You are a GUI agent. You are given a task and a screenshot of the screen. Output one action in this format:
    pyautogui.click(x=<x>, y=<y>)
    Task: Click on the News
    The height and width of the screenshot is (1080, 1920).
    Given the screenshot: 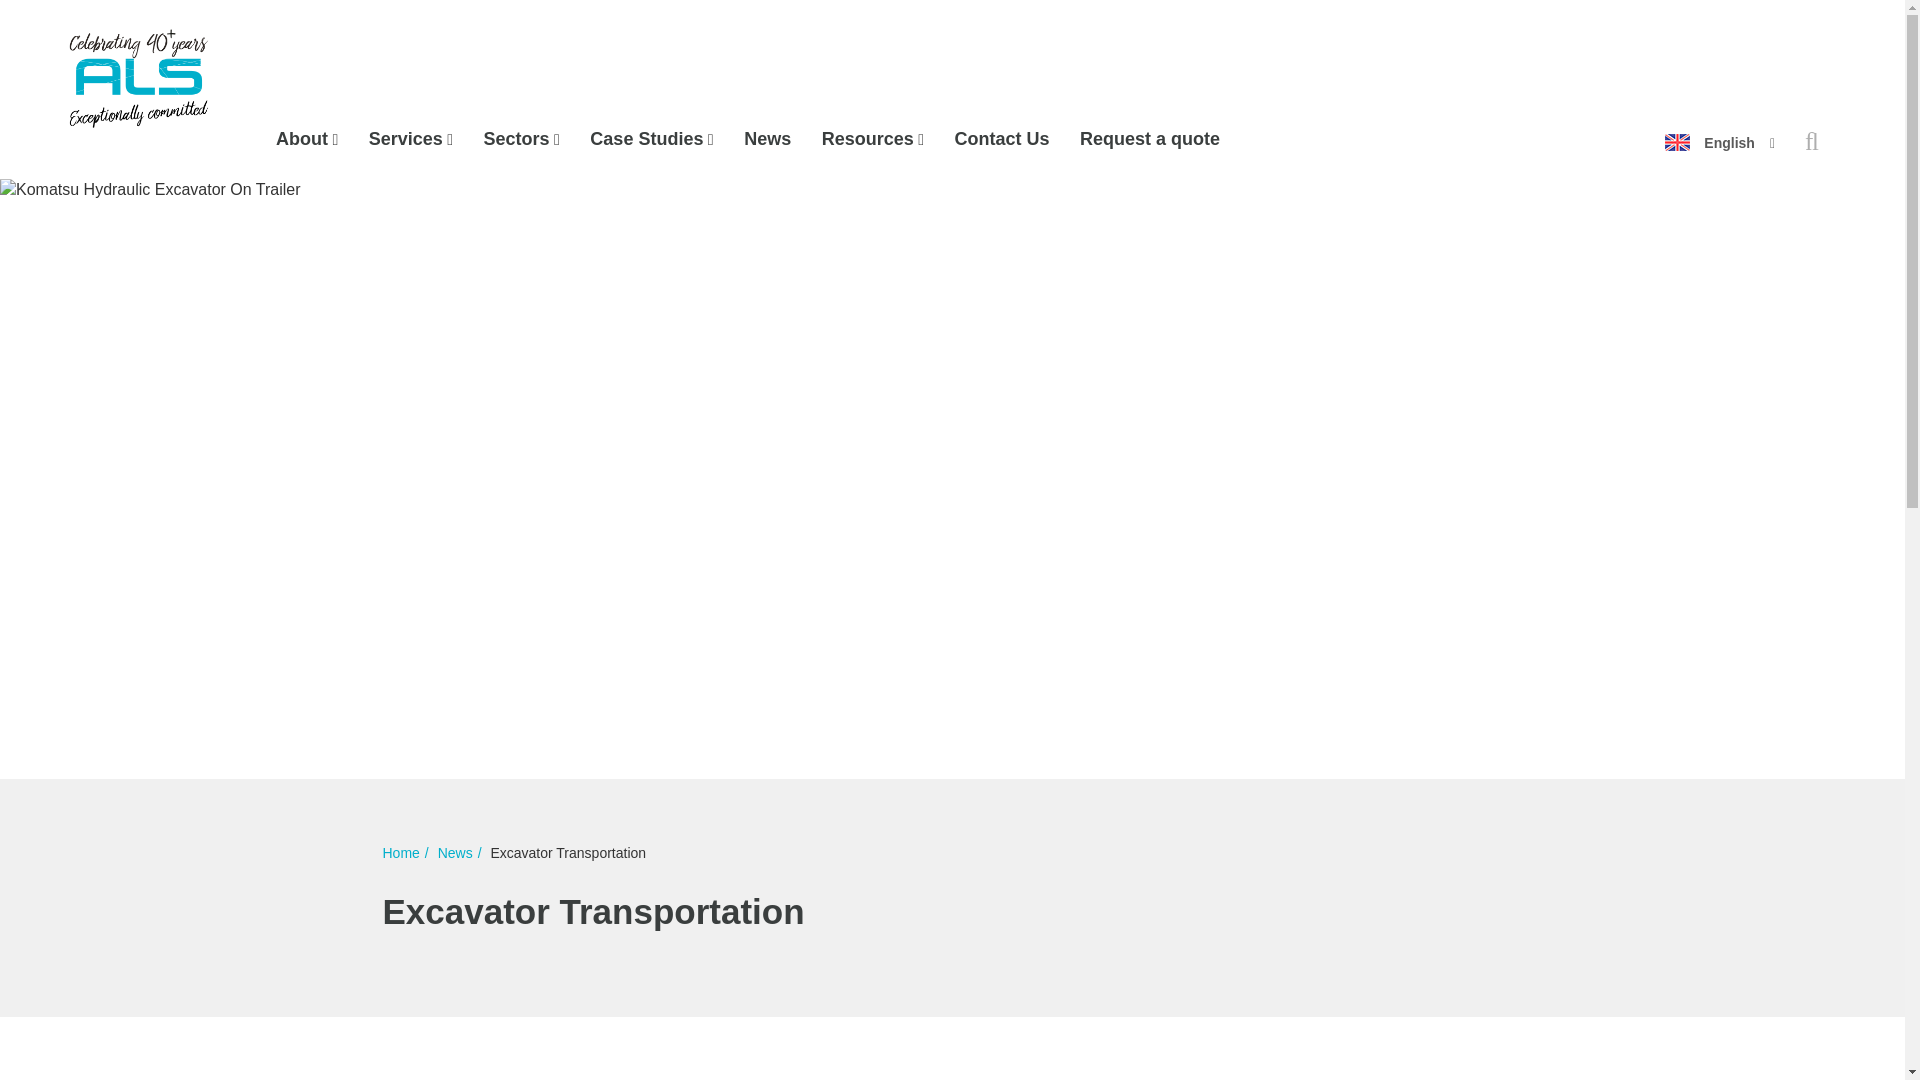 What is the action you would take?
    pyautogui.click(x=764, y=138)
    